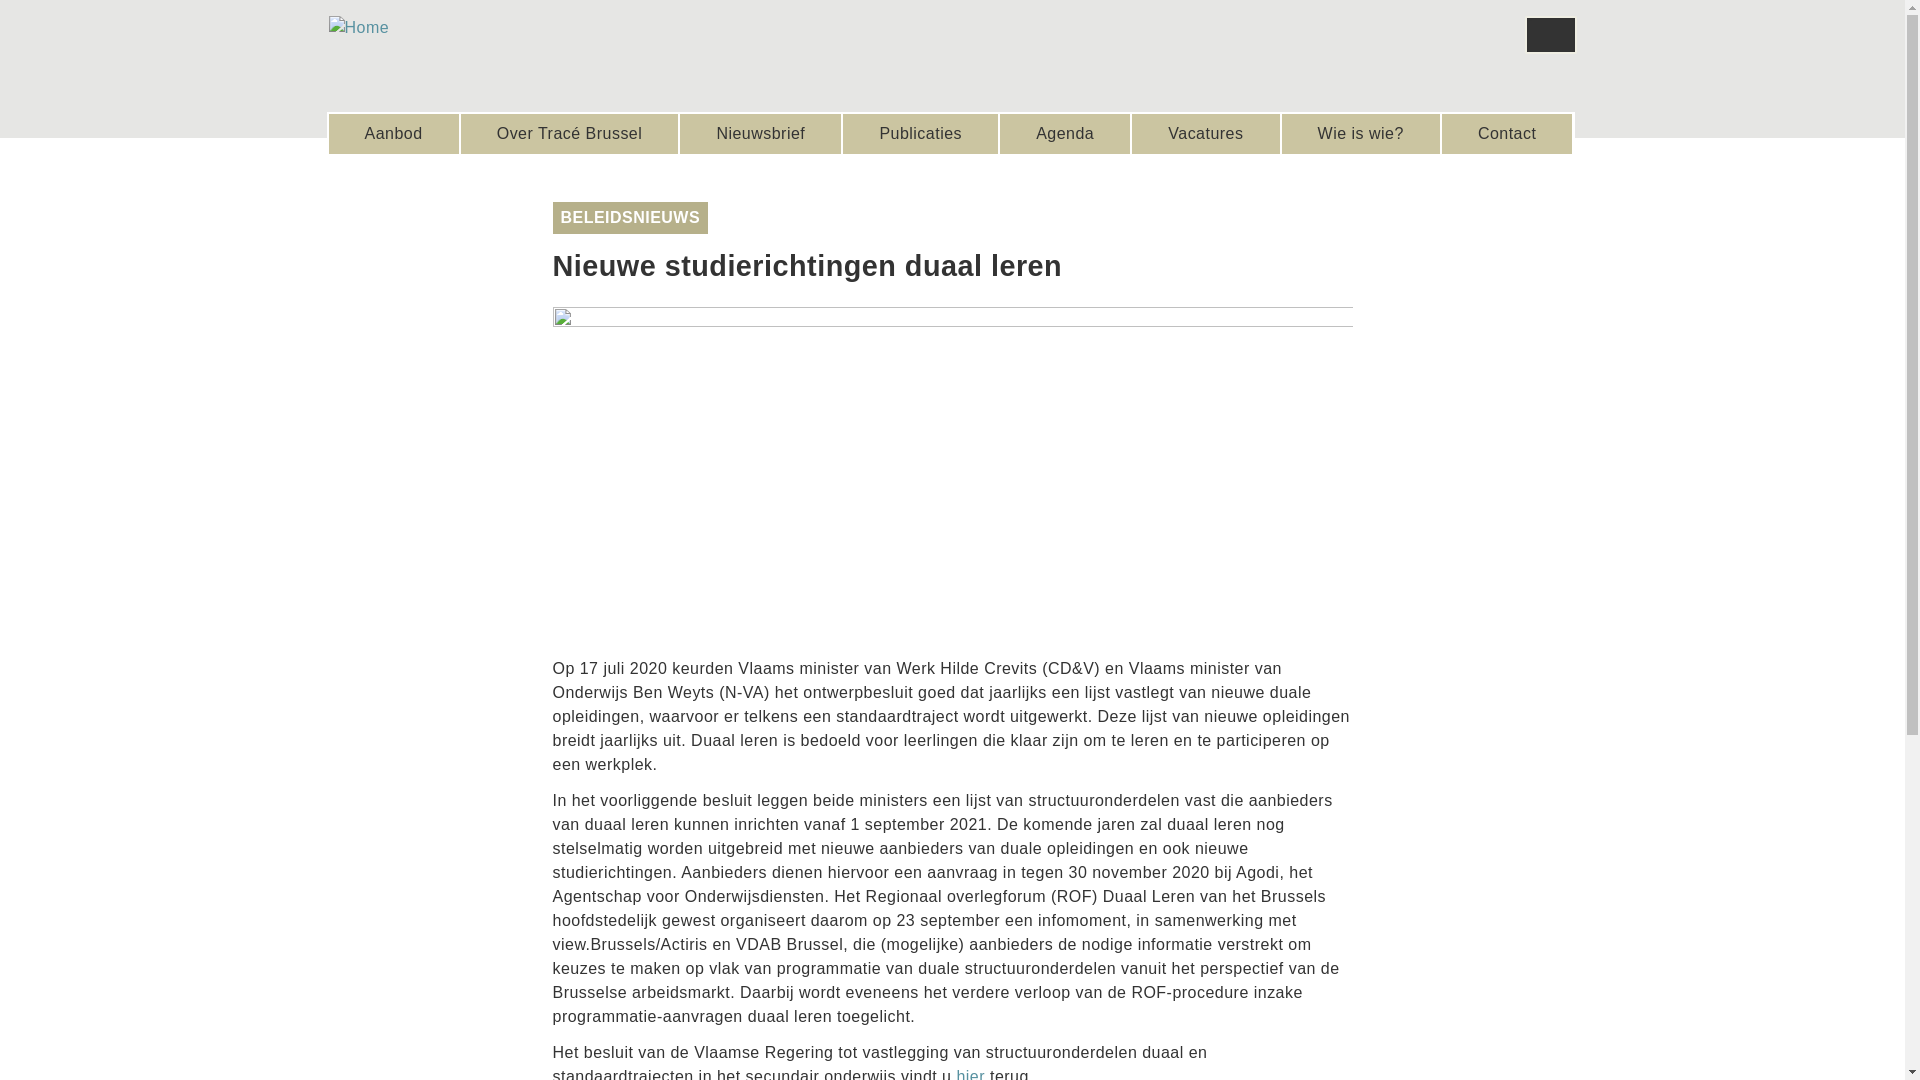  I want to click on Contact, so click(1508, 134).